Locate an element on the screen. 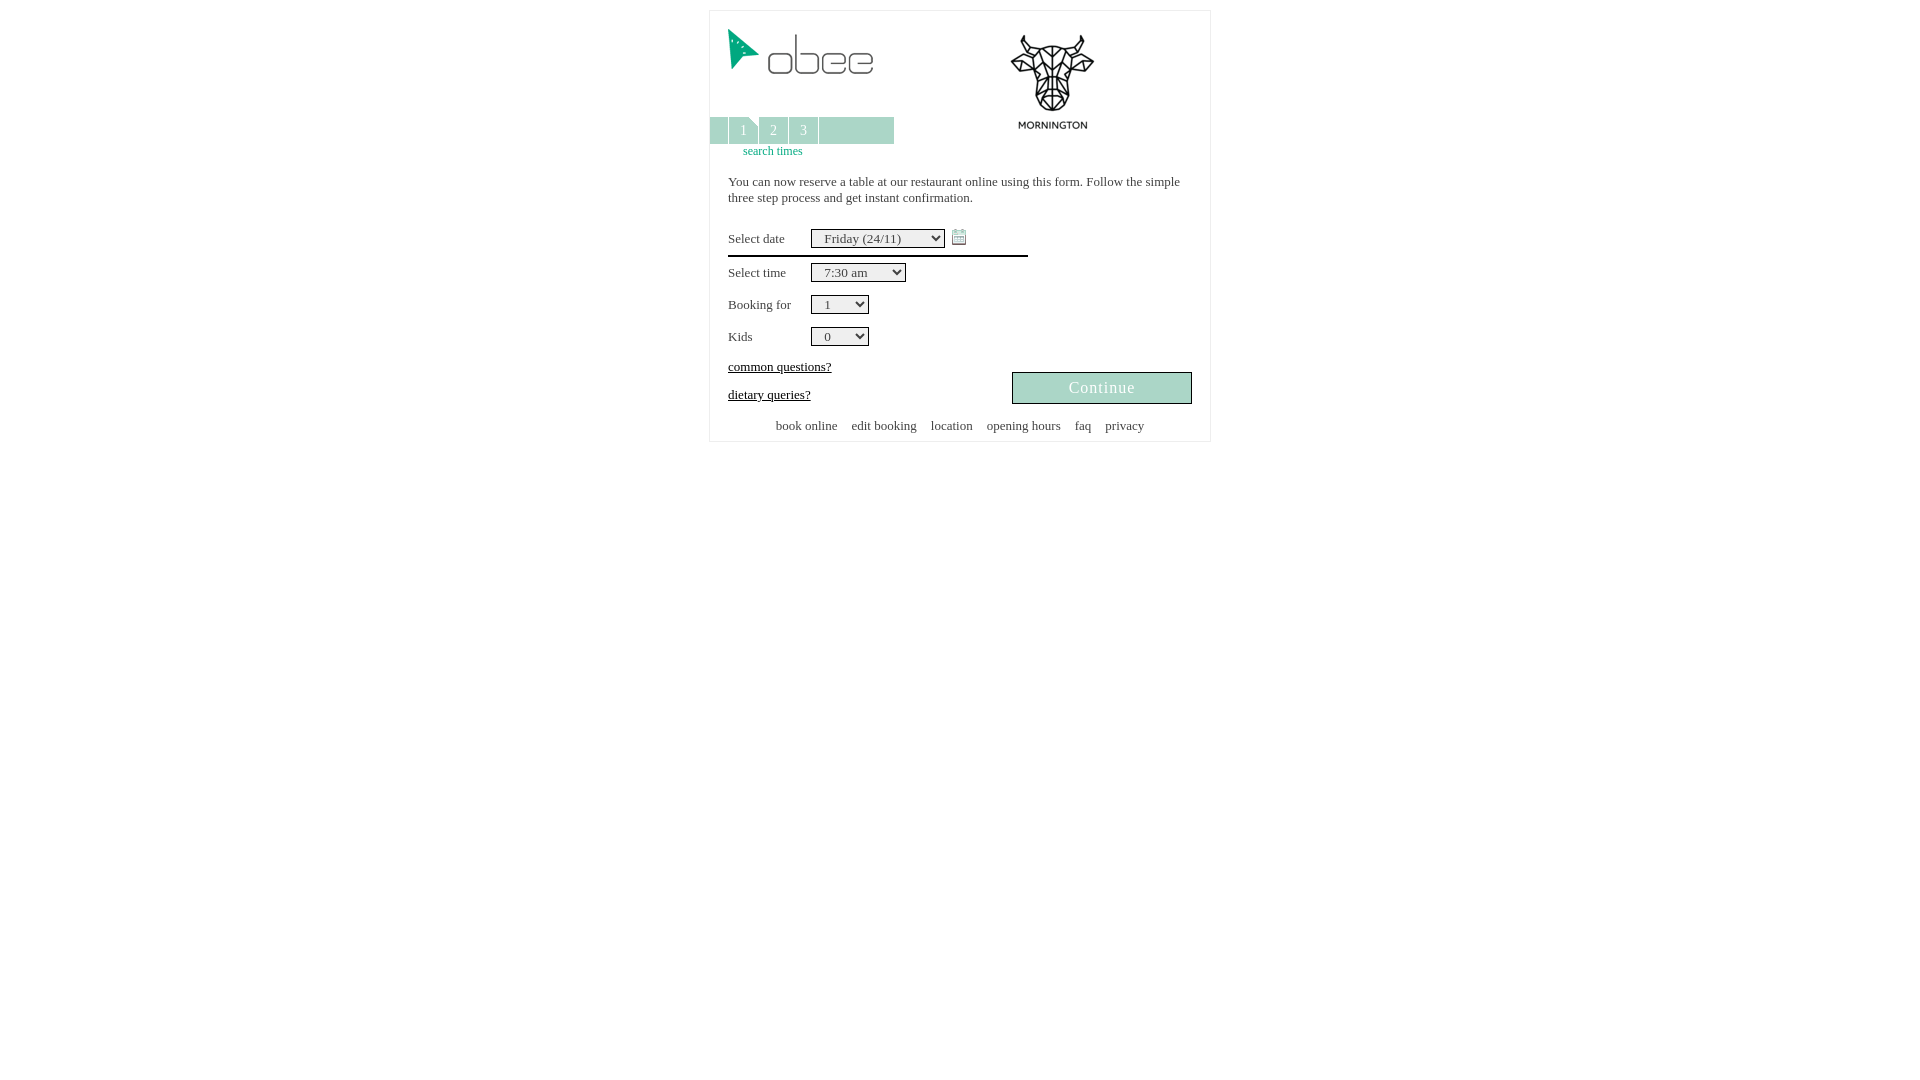 This screenshot has width=1920, height=1080. book online is located at coordinates (807, 426).